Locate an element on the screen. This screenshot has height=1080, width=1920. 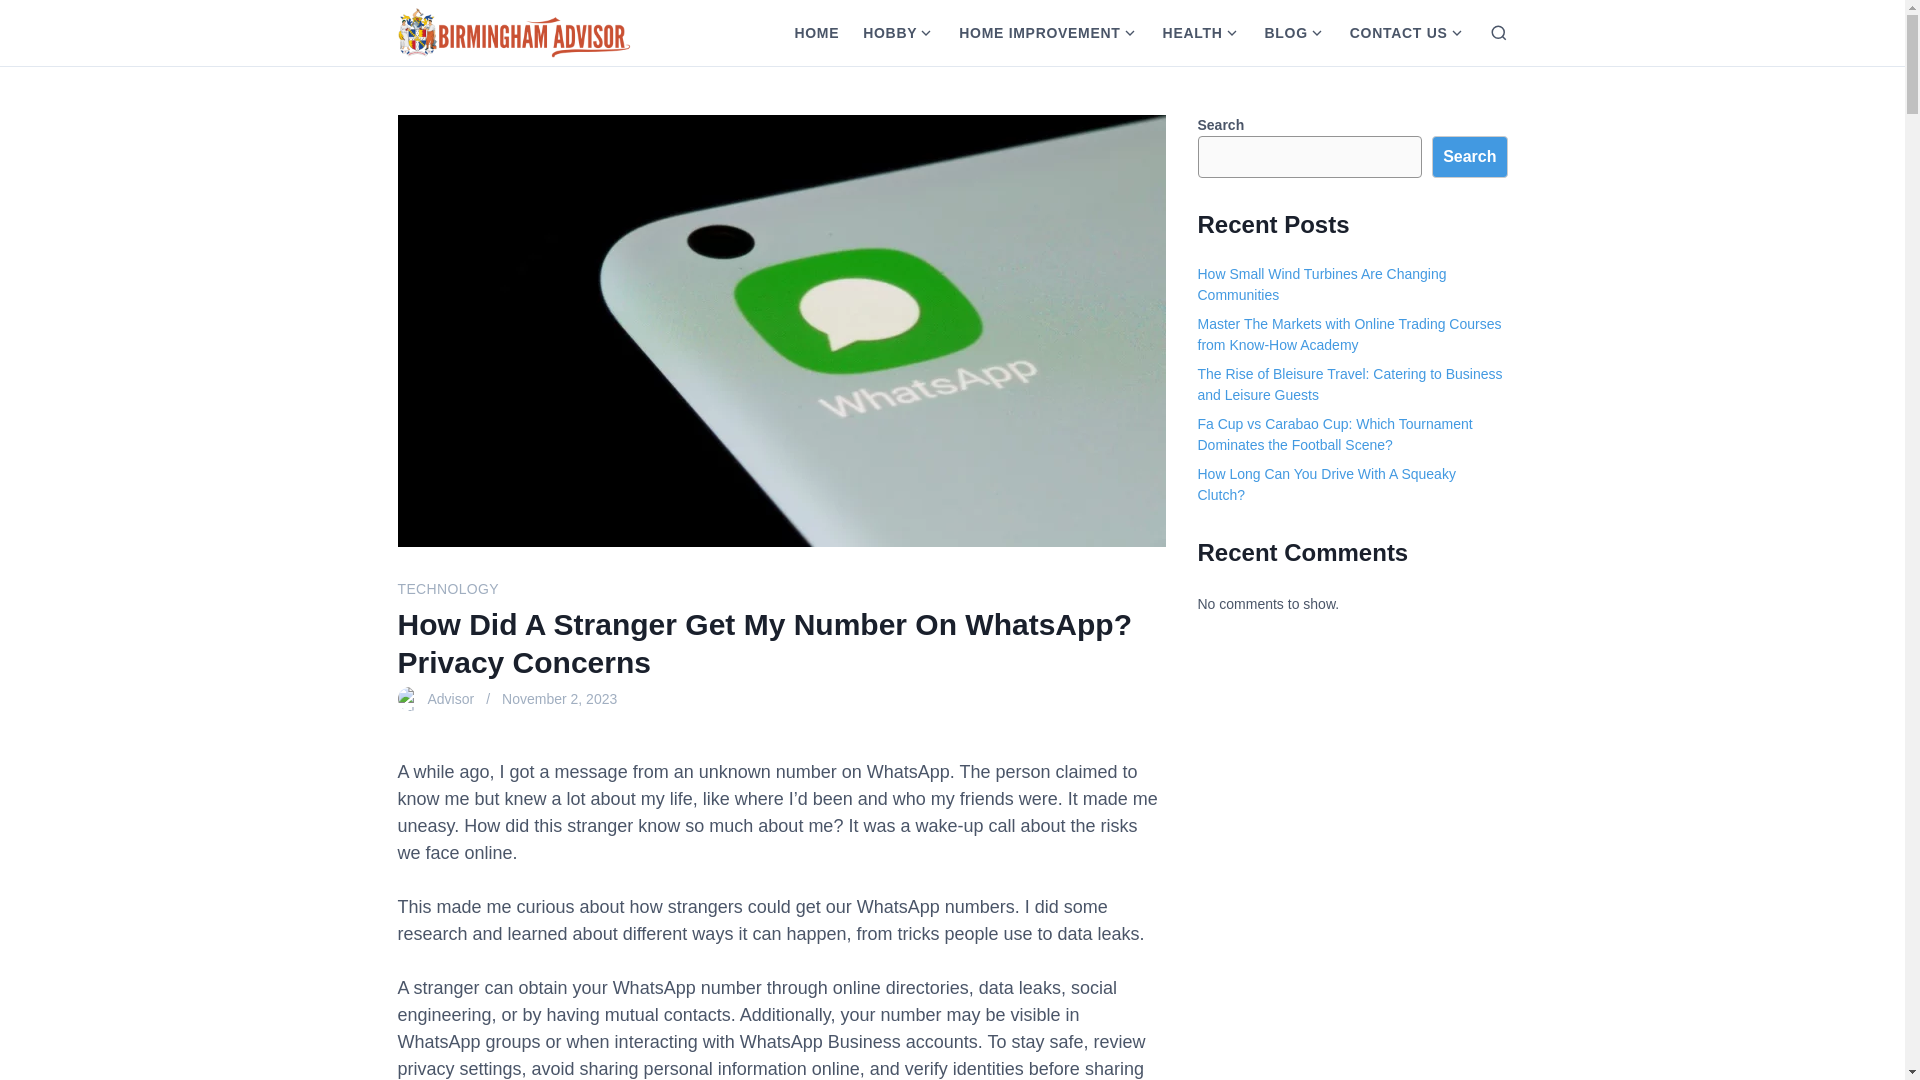
HOME is located at coordinates (816, 32).